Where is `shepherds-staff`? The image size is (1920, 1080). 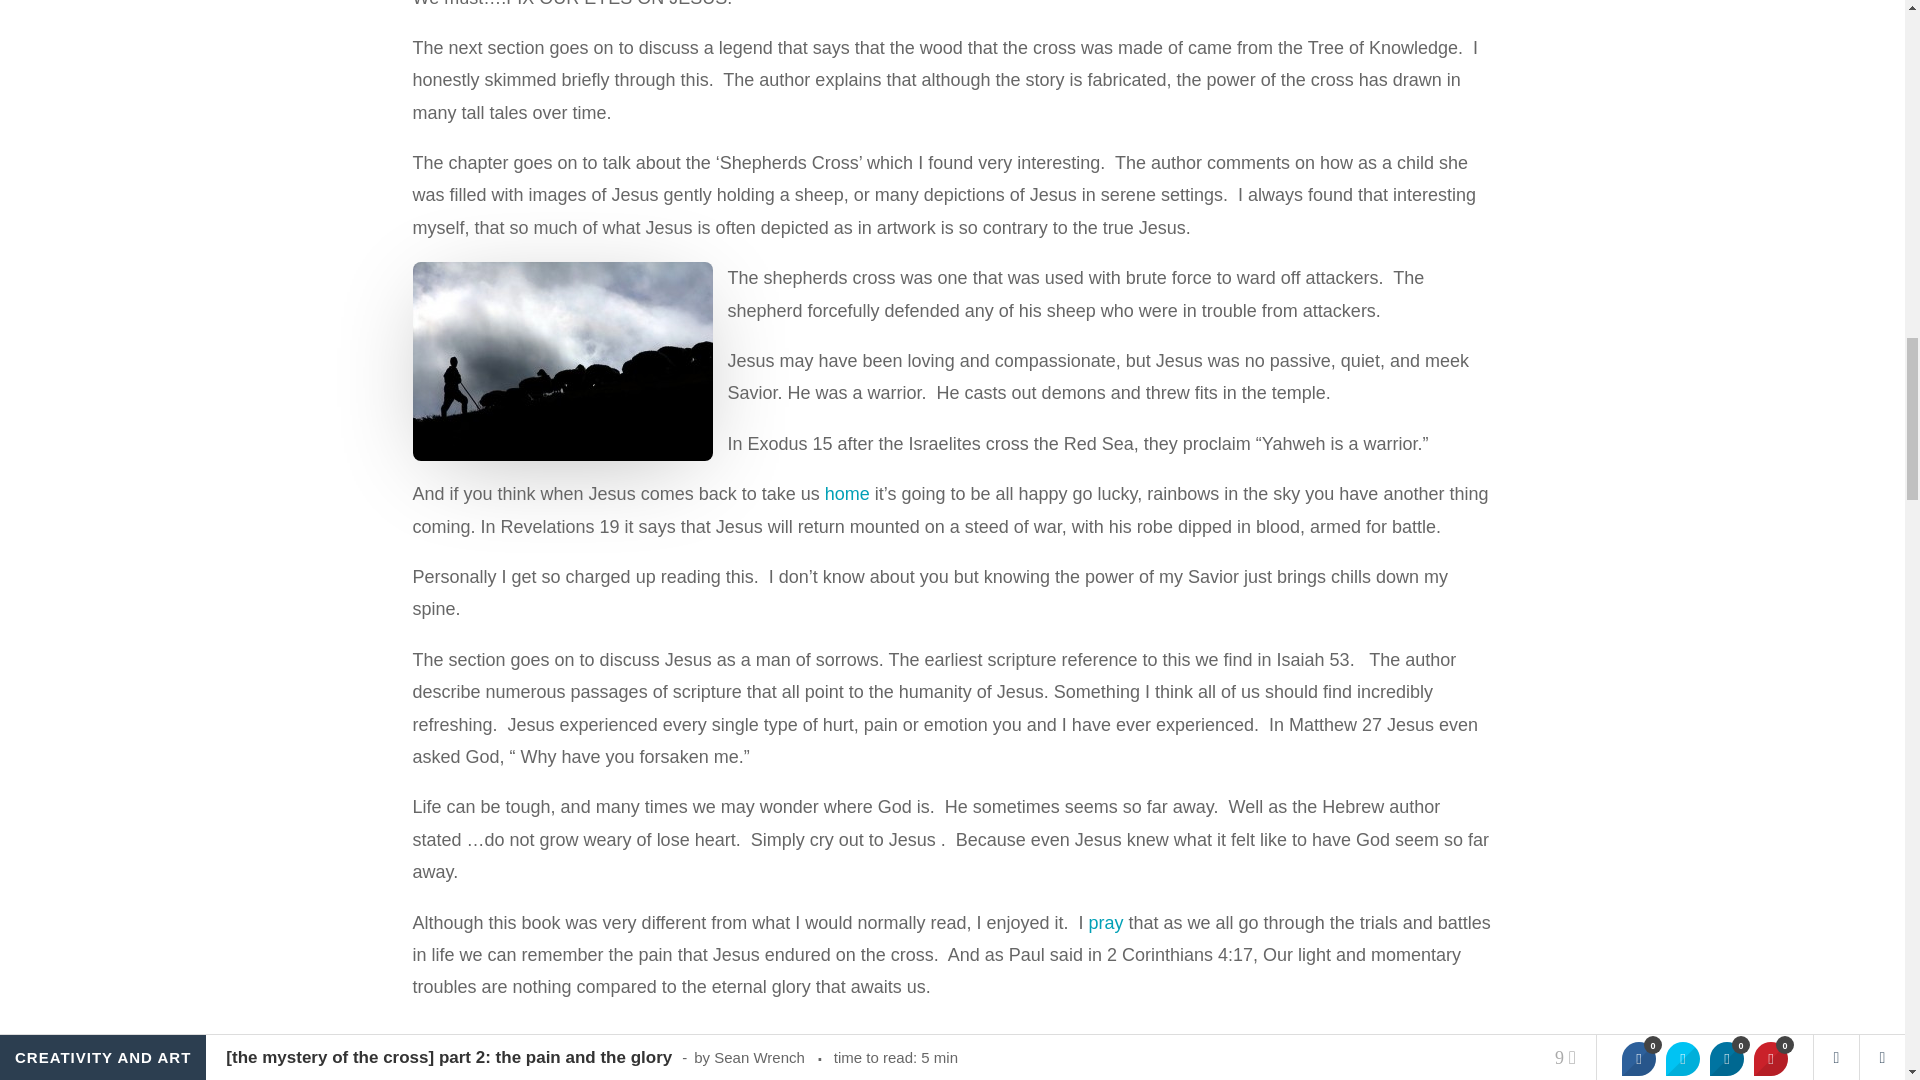 shepherds-staff is located at coordinates (562, 362).